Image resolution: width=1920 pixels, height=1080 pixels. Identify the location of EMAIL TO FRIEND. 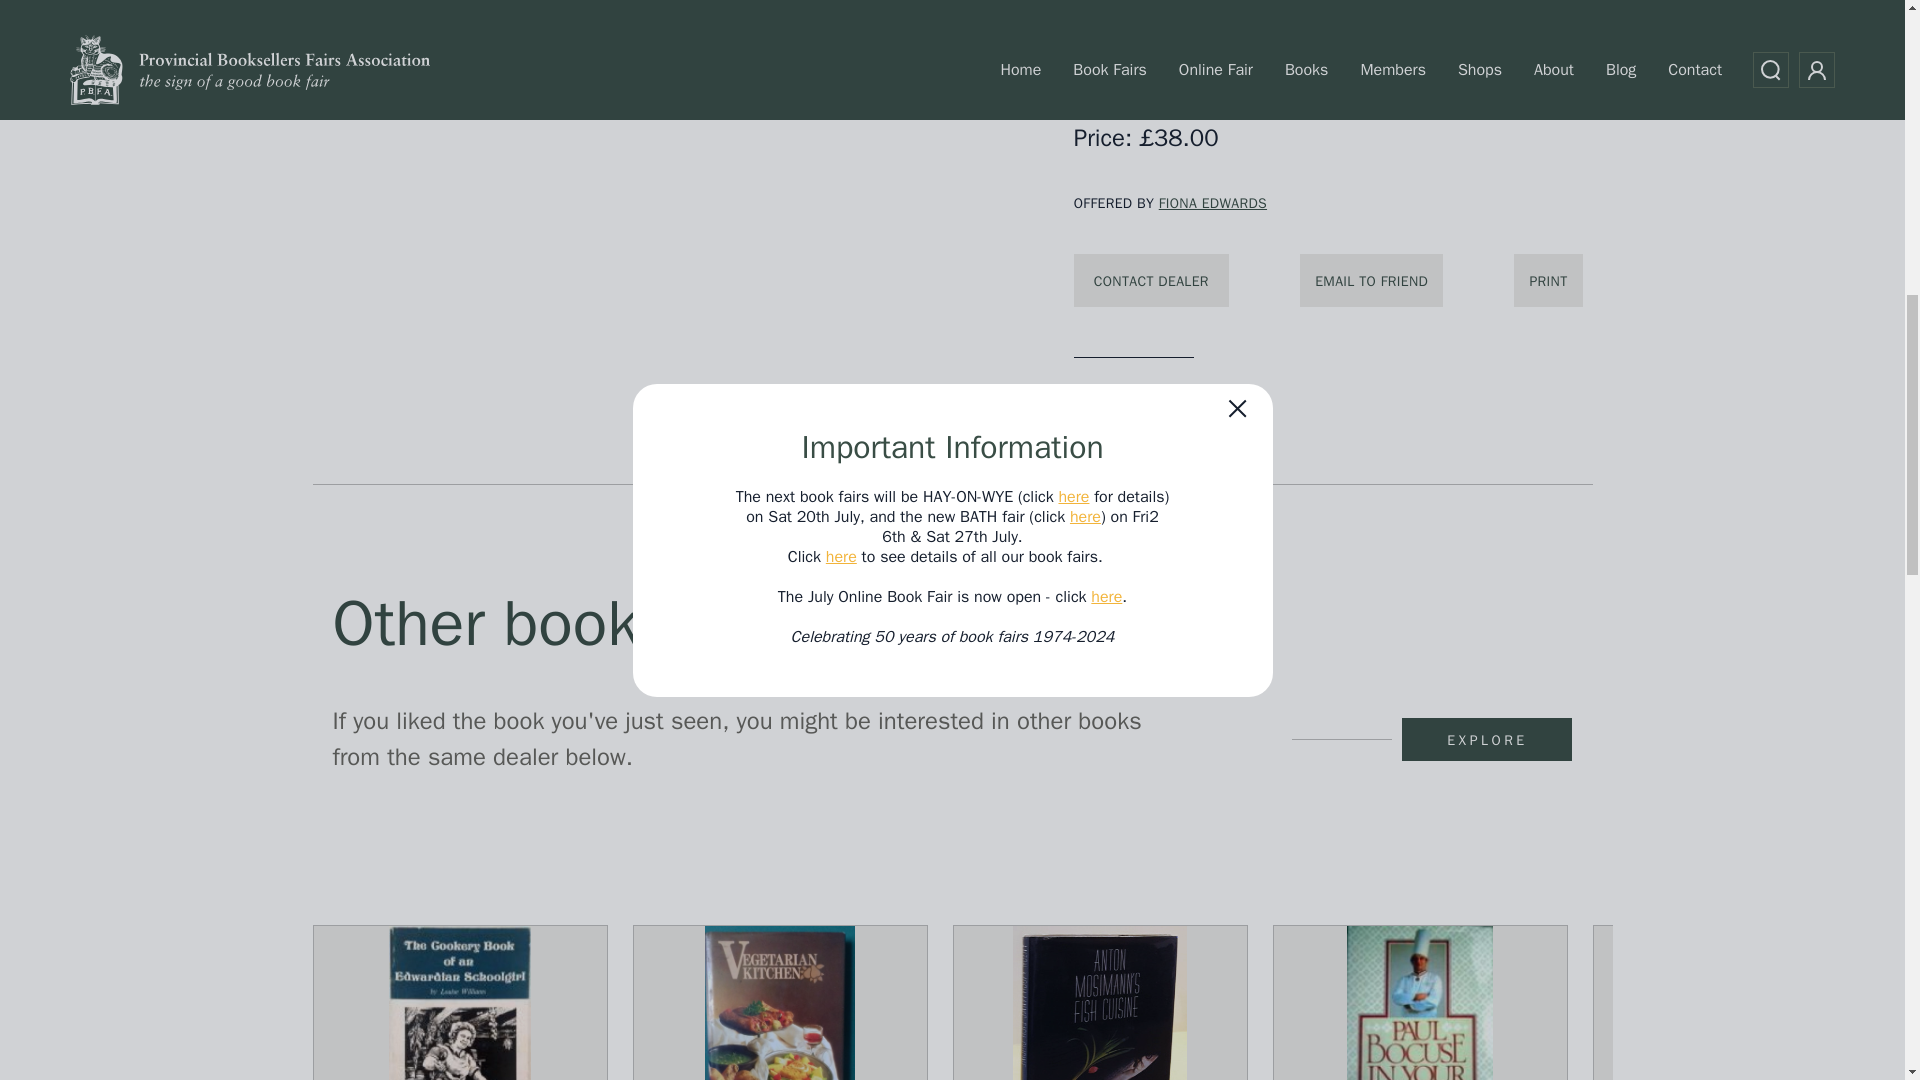
(1371, 280).